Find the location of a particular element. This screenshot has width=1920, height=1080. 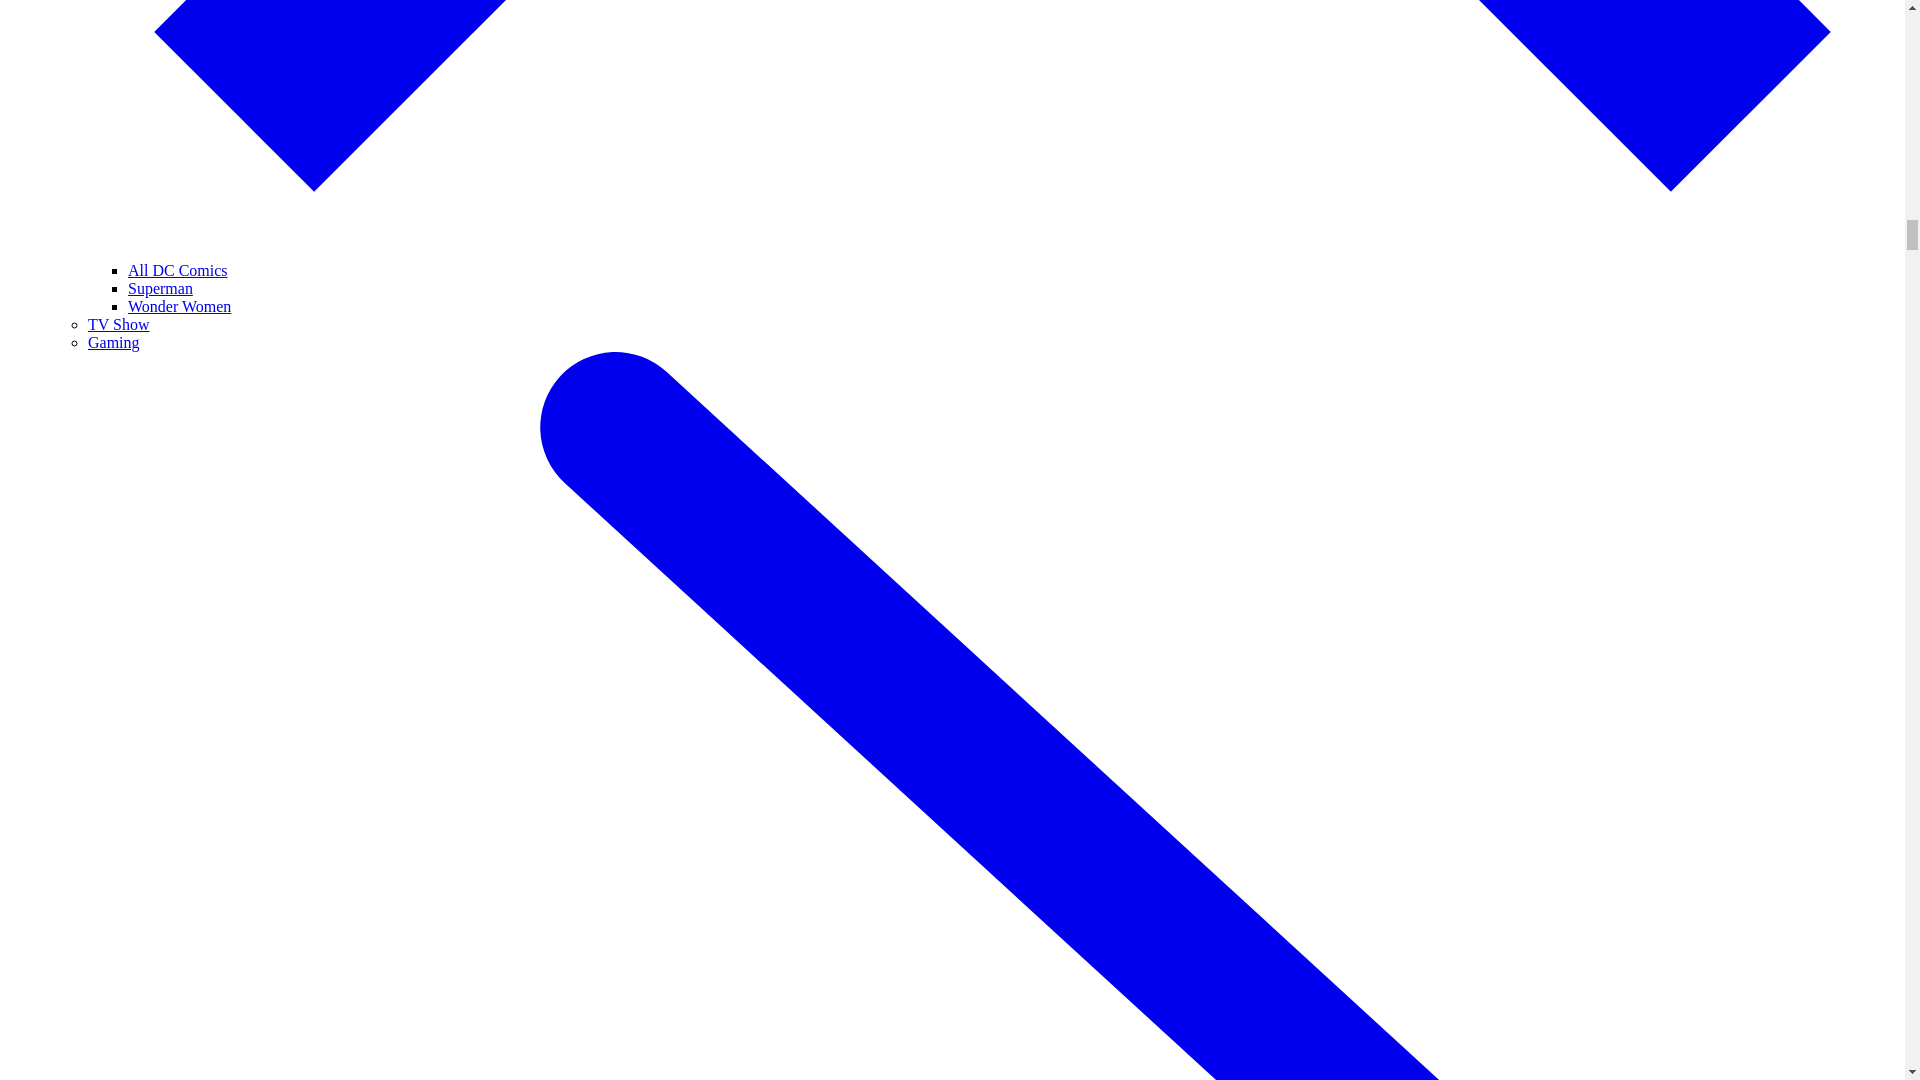

TV Show is located at coordinates (118, 324).